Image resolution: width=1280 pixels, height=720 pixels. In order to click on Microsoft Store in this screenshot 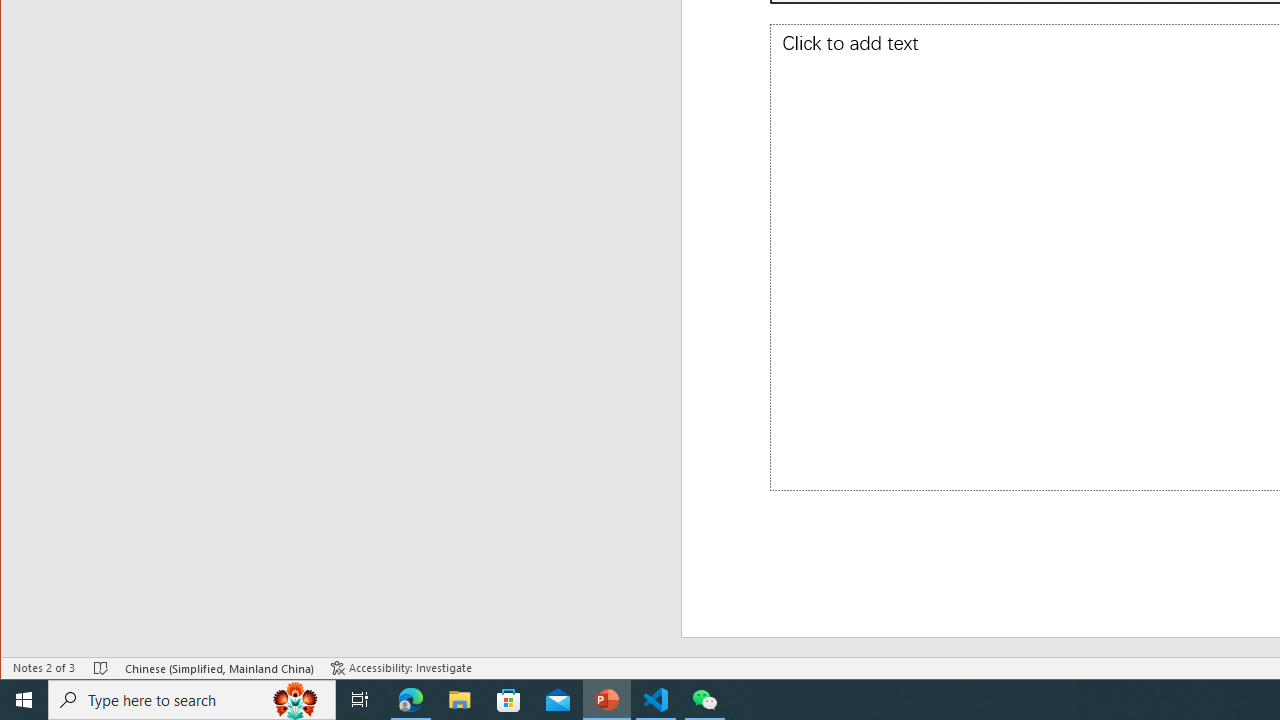, I will do `click(509, 700)`.